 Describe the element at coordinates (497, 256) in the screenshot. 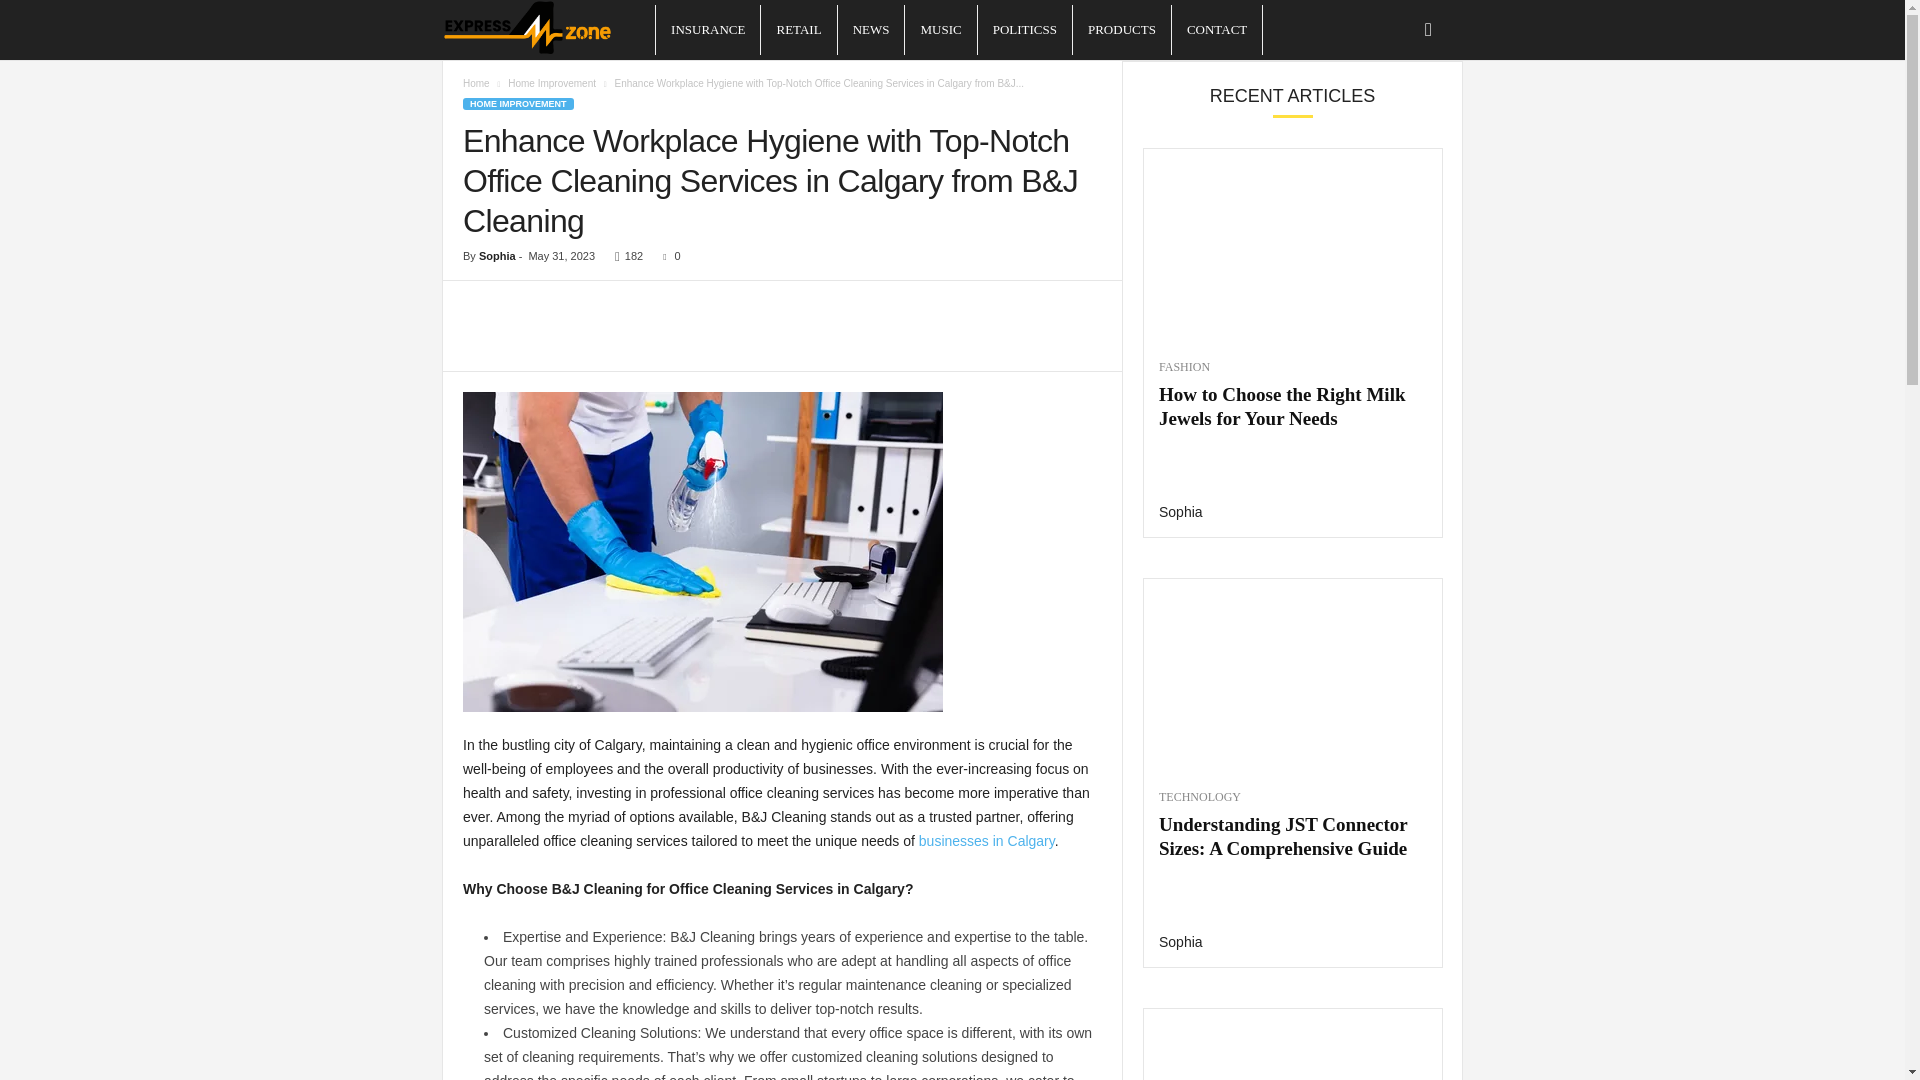

I see `Sophia` at that location.